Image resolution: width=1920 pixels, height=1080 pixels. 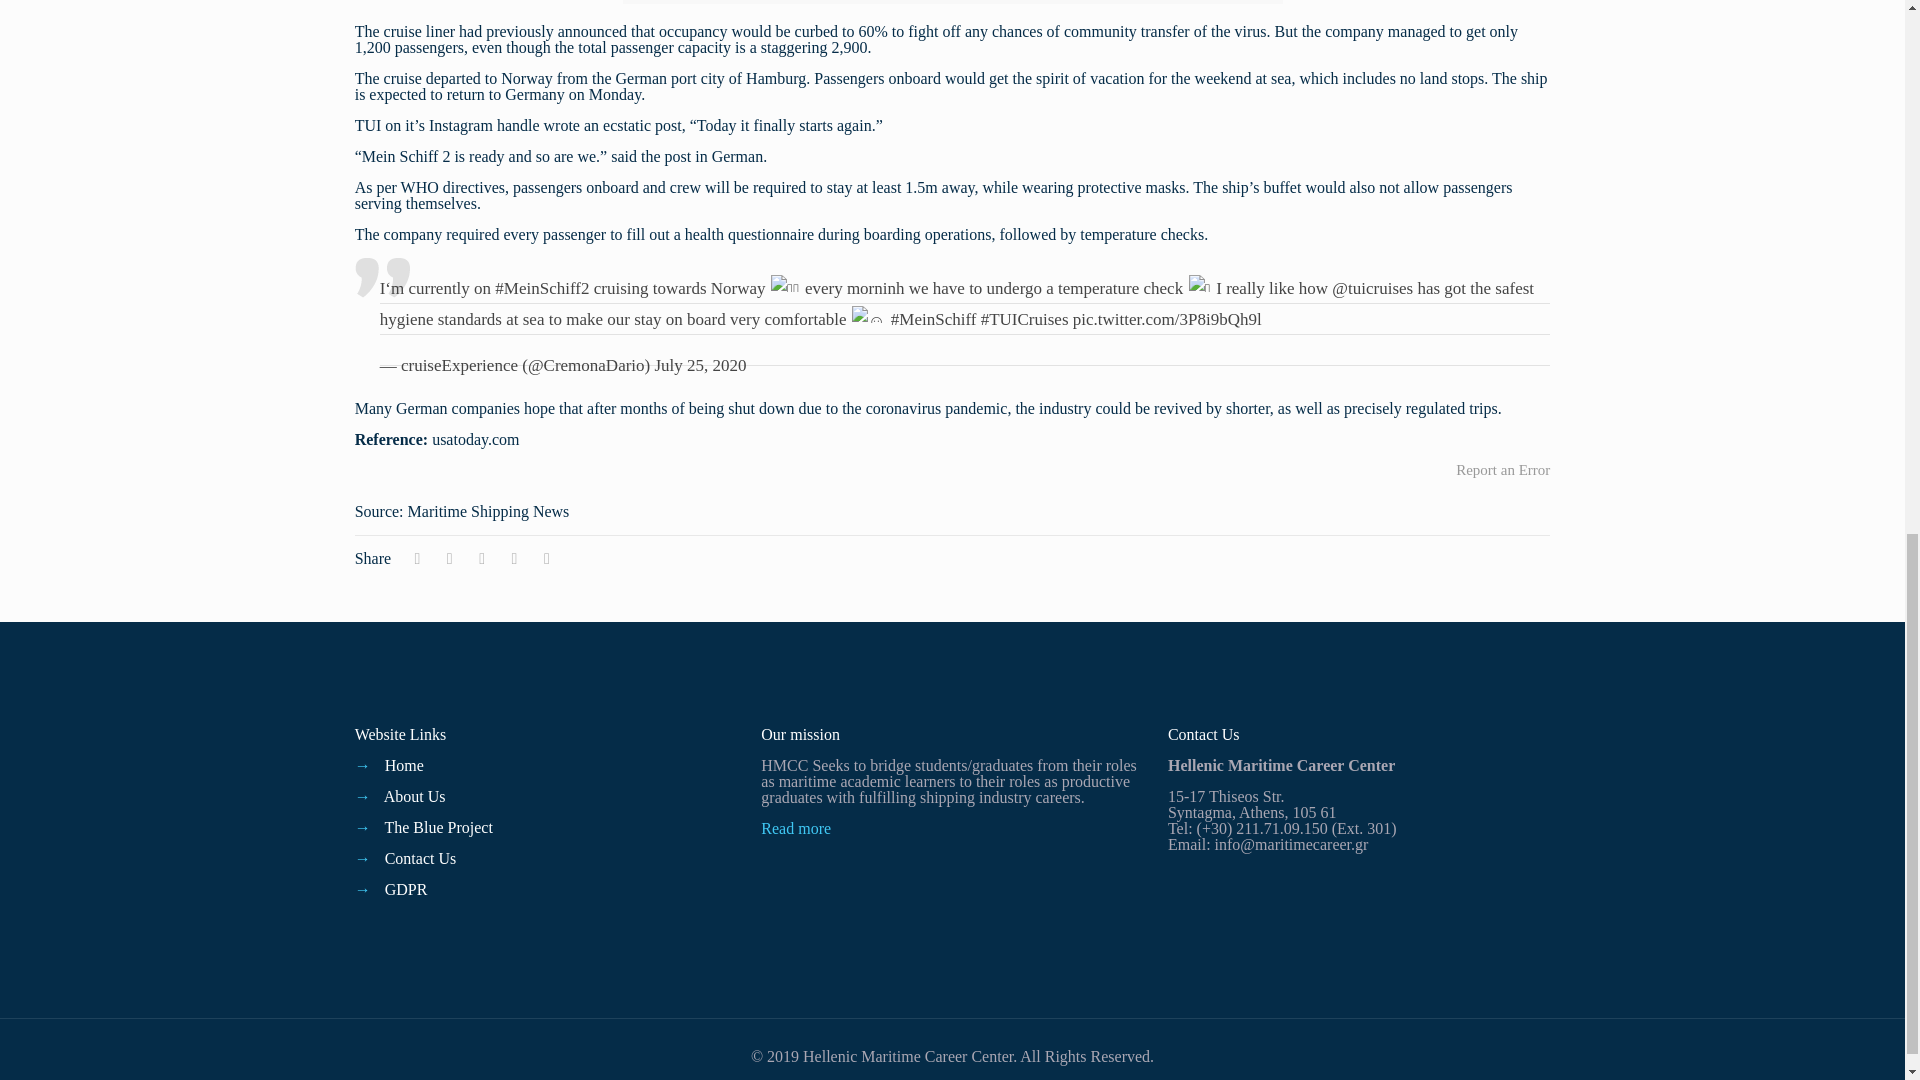 What do you see at coordinates (438, 826) in the screenshot?
I see `The Blue Project` at bounding box center [438, 826].